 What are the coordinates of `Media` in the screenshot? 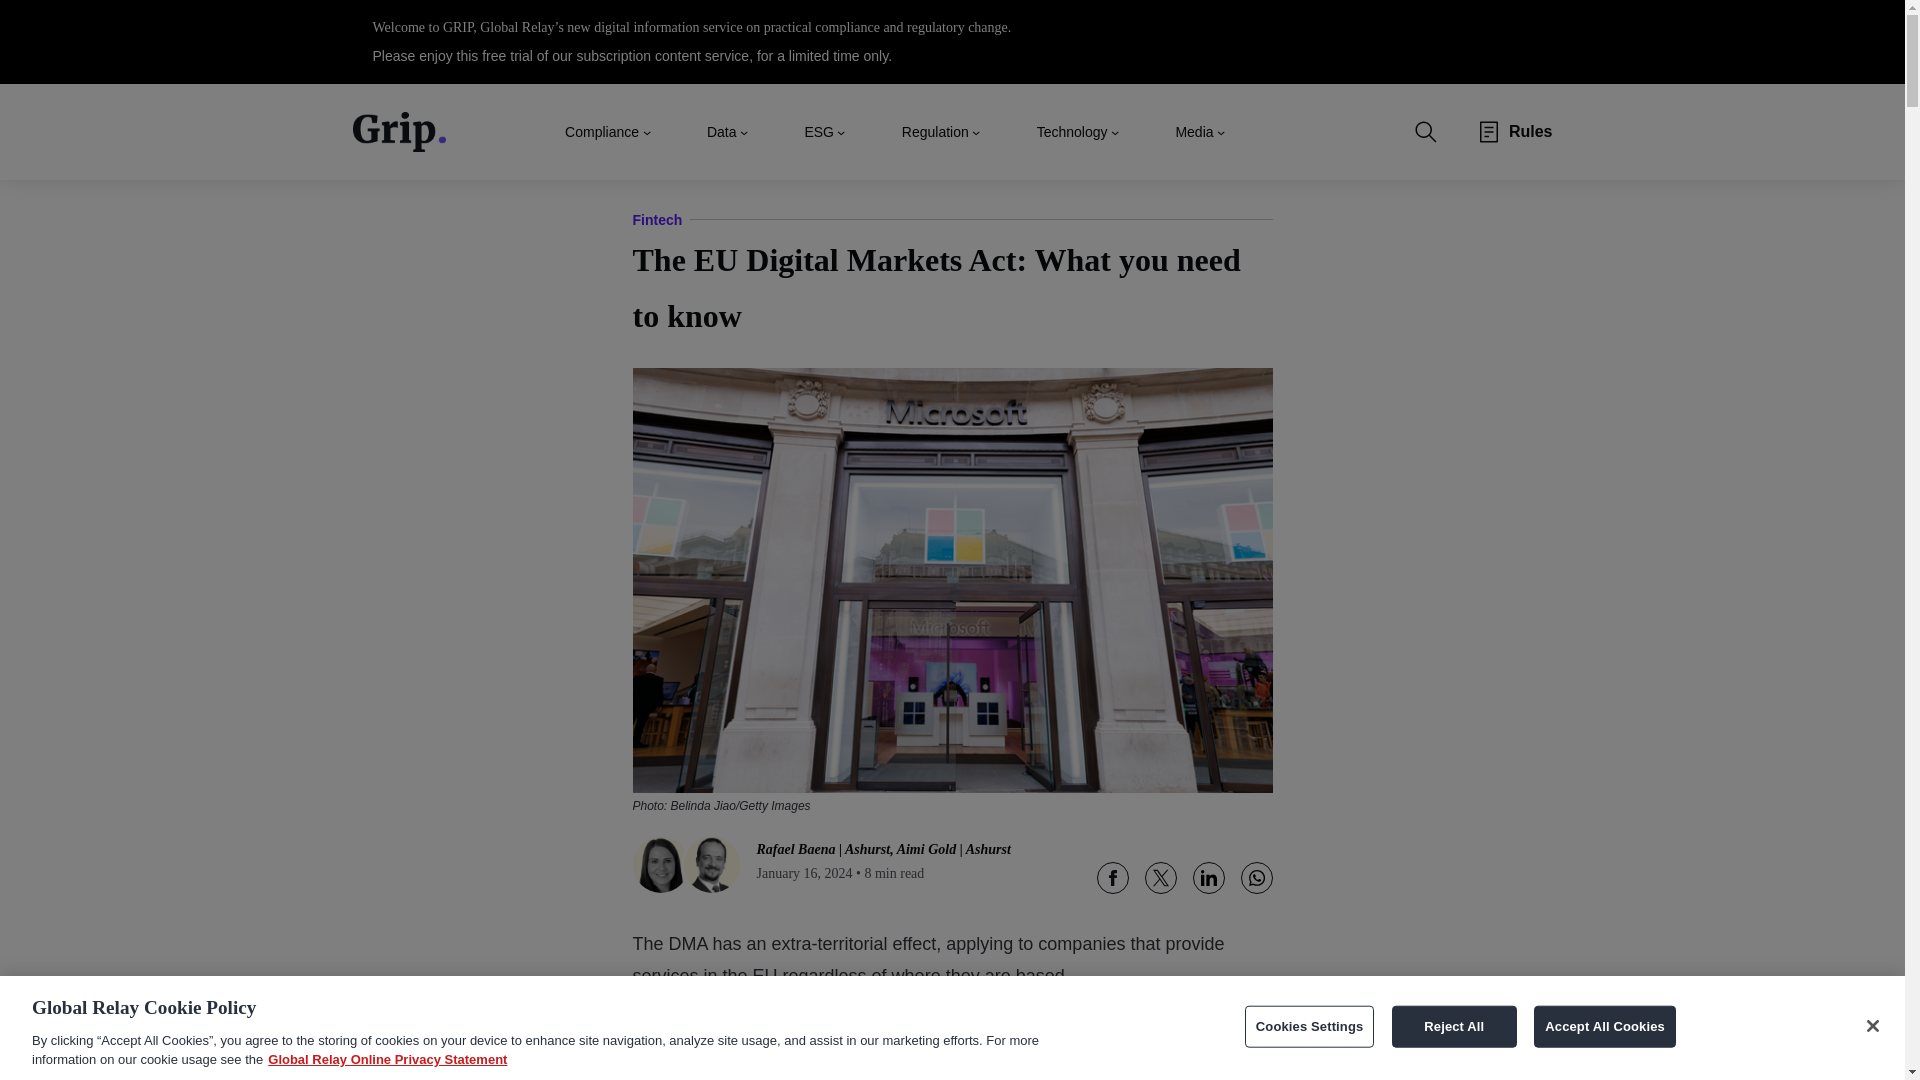 It's located at (1194, 131).